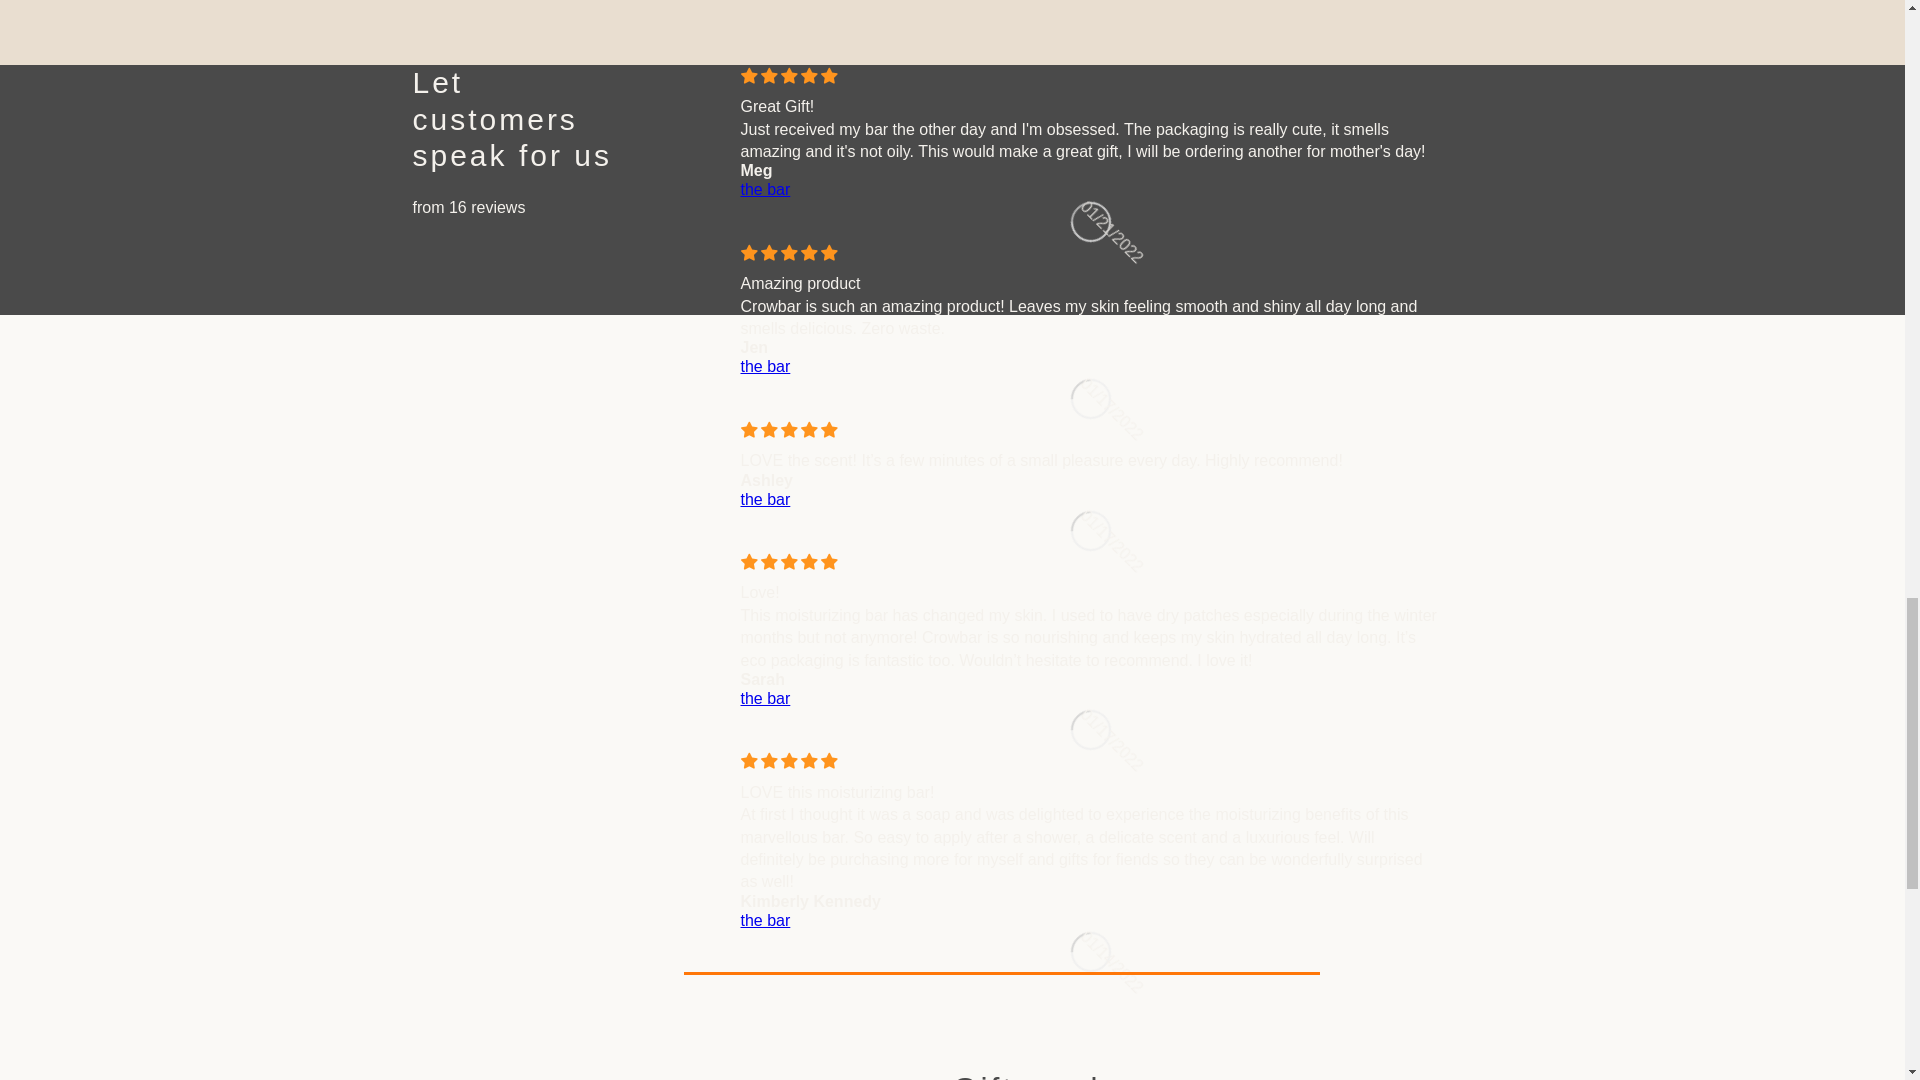 Image resolution: width=1920 pixels, height=1080 pixels. Describe the element at coordinates (1090, 698) in the screenshot. I see `the bar` at that location.